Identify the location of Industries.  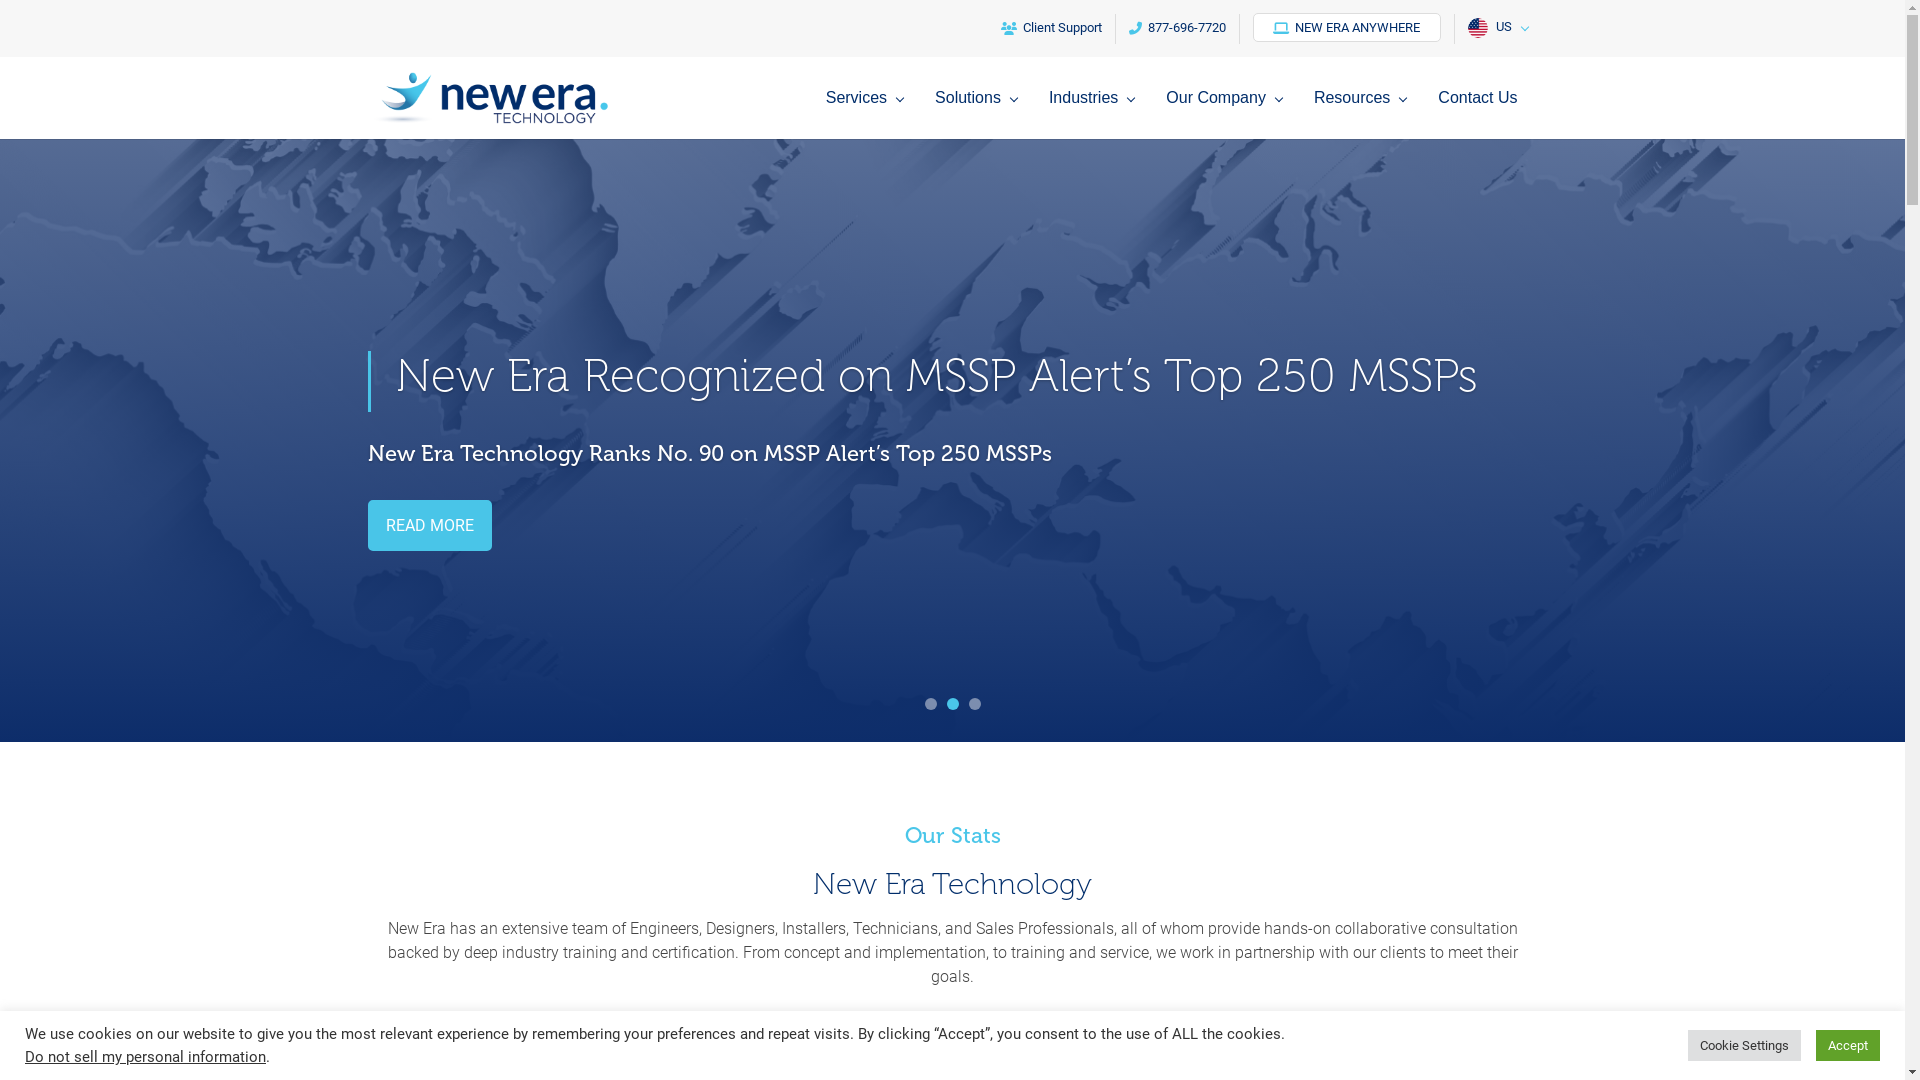
(1096, 114).